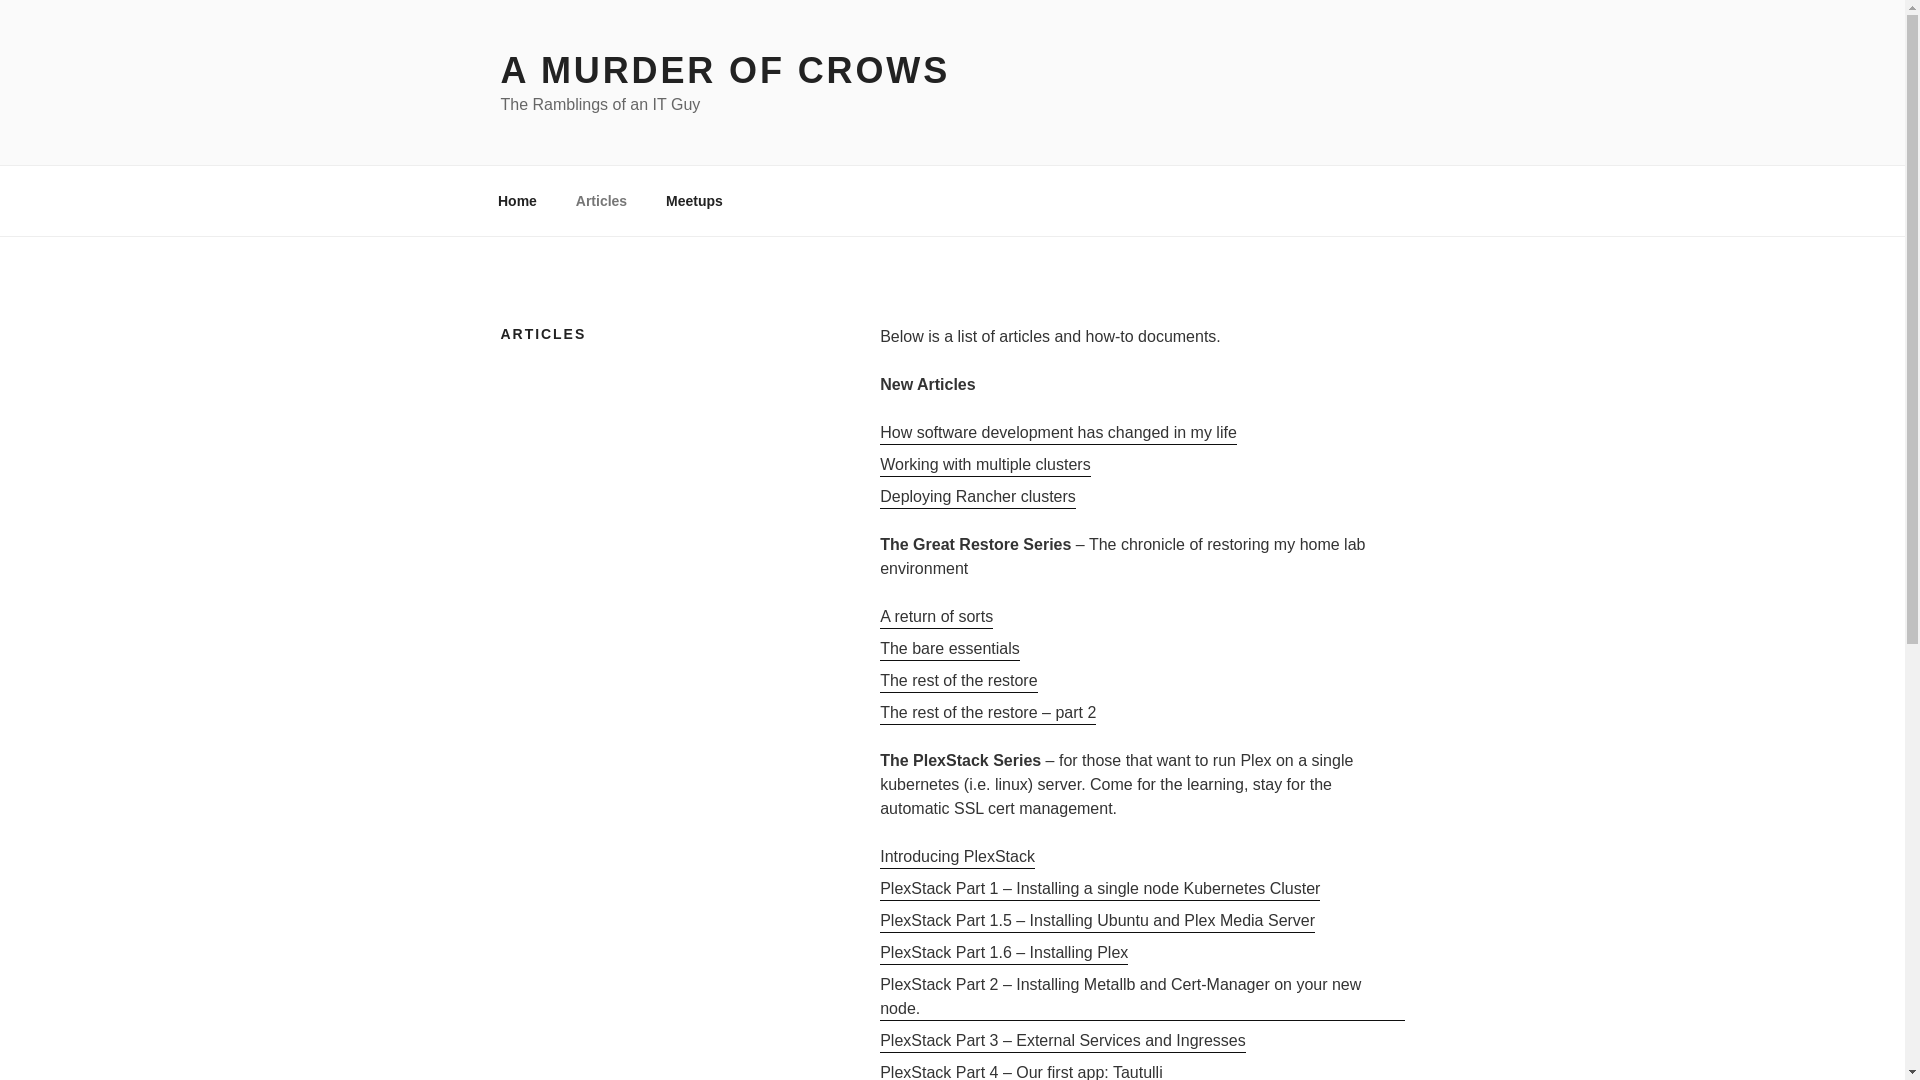 This screenshot has width=1920, height=1080. I want to click on How software development has changed in my life, so click(1058, 432).